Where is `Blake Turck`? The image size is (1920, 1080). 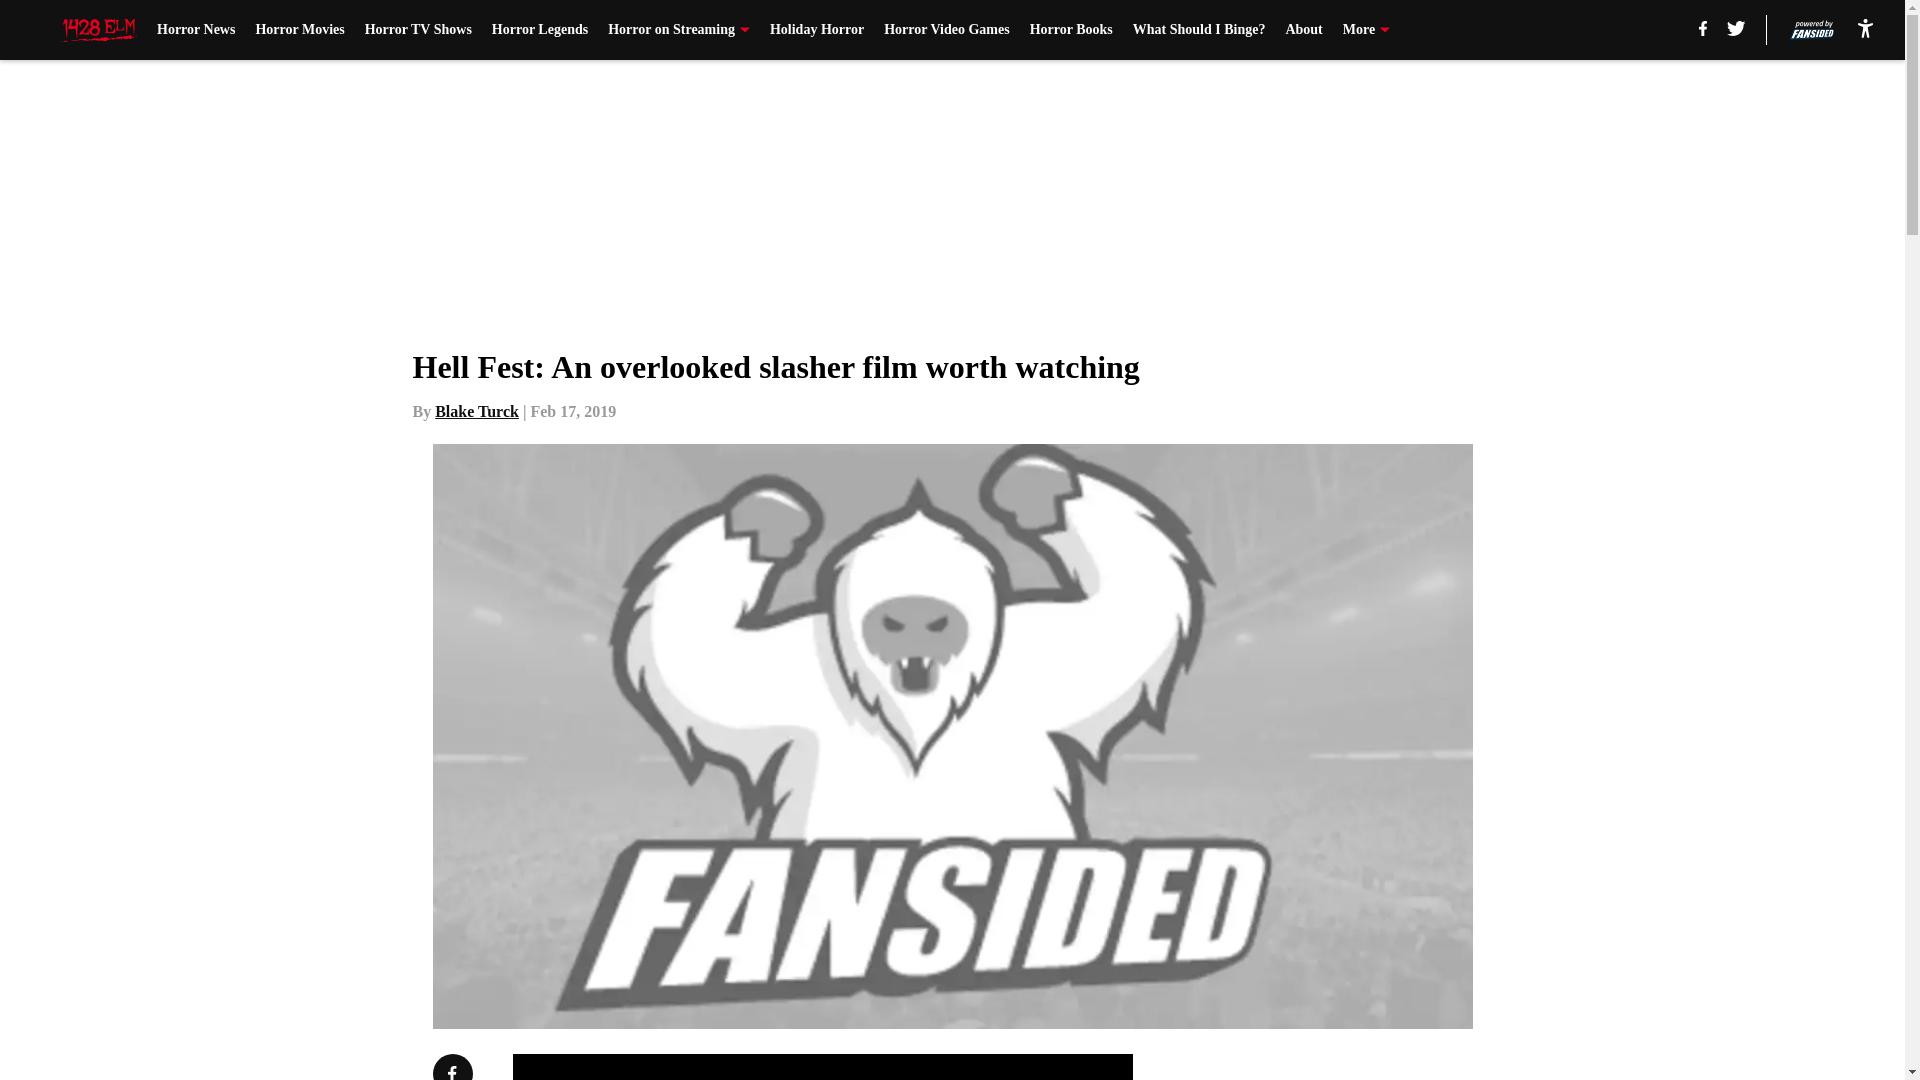 Blake Turck is located at coordinates (476, 411).